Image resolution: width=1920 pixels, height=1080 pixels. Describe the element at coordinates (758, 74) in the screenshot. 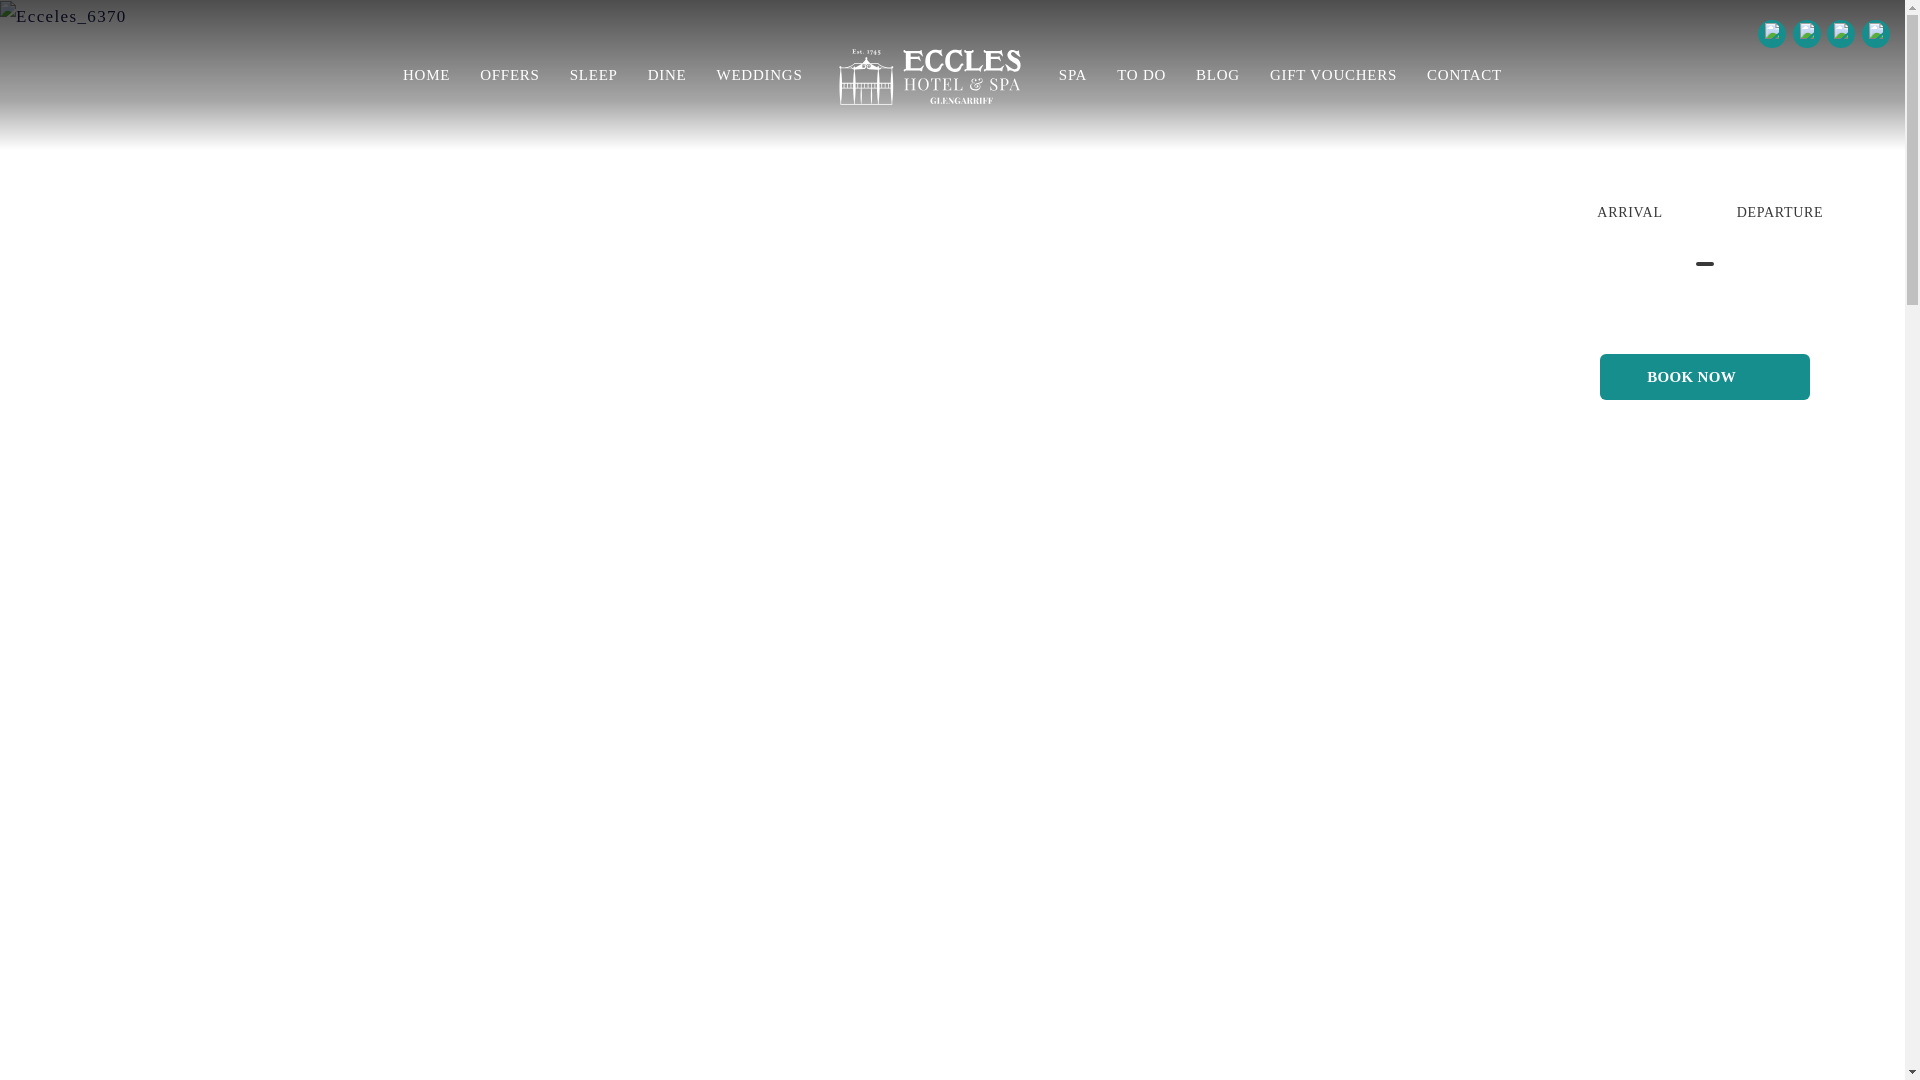

I see `WEDDINGS` at that location.